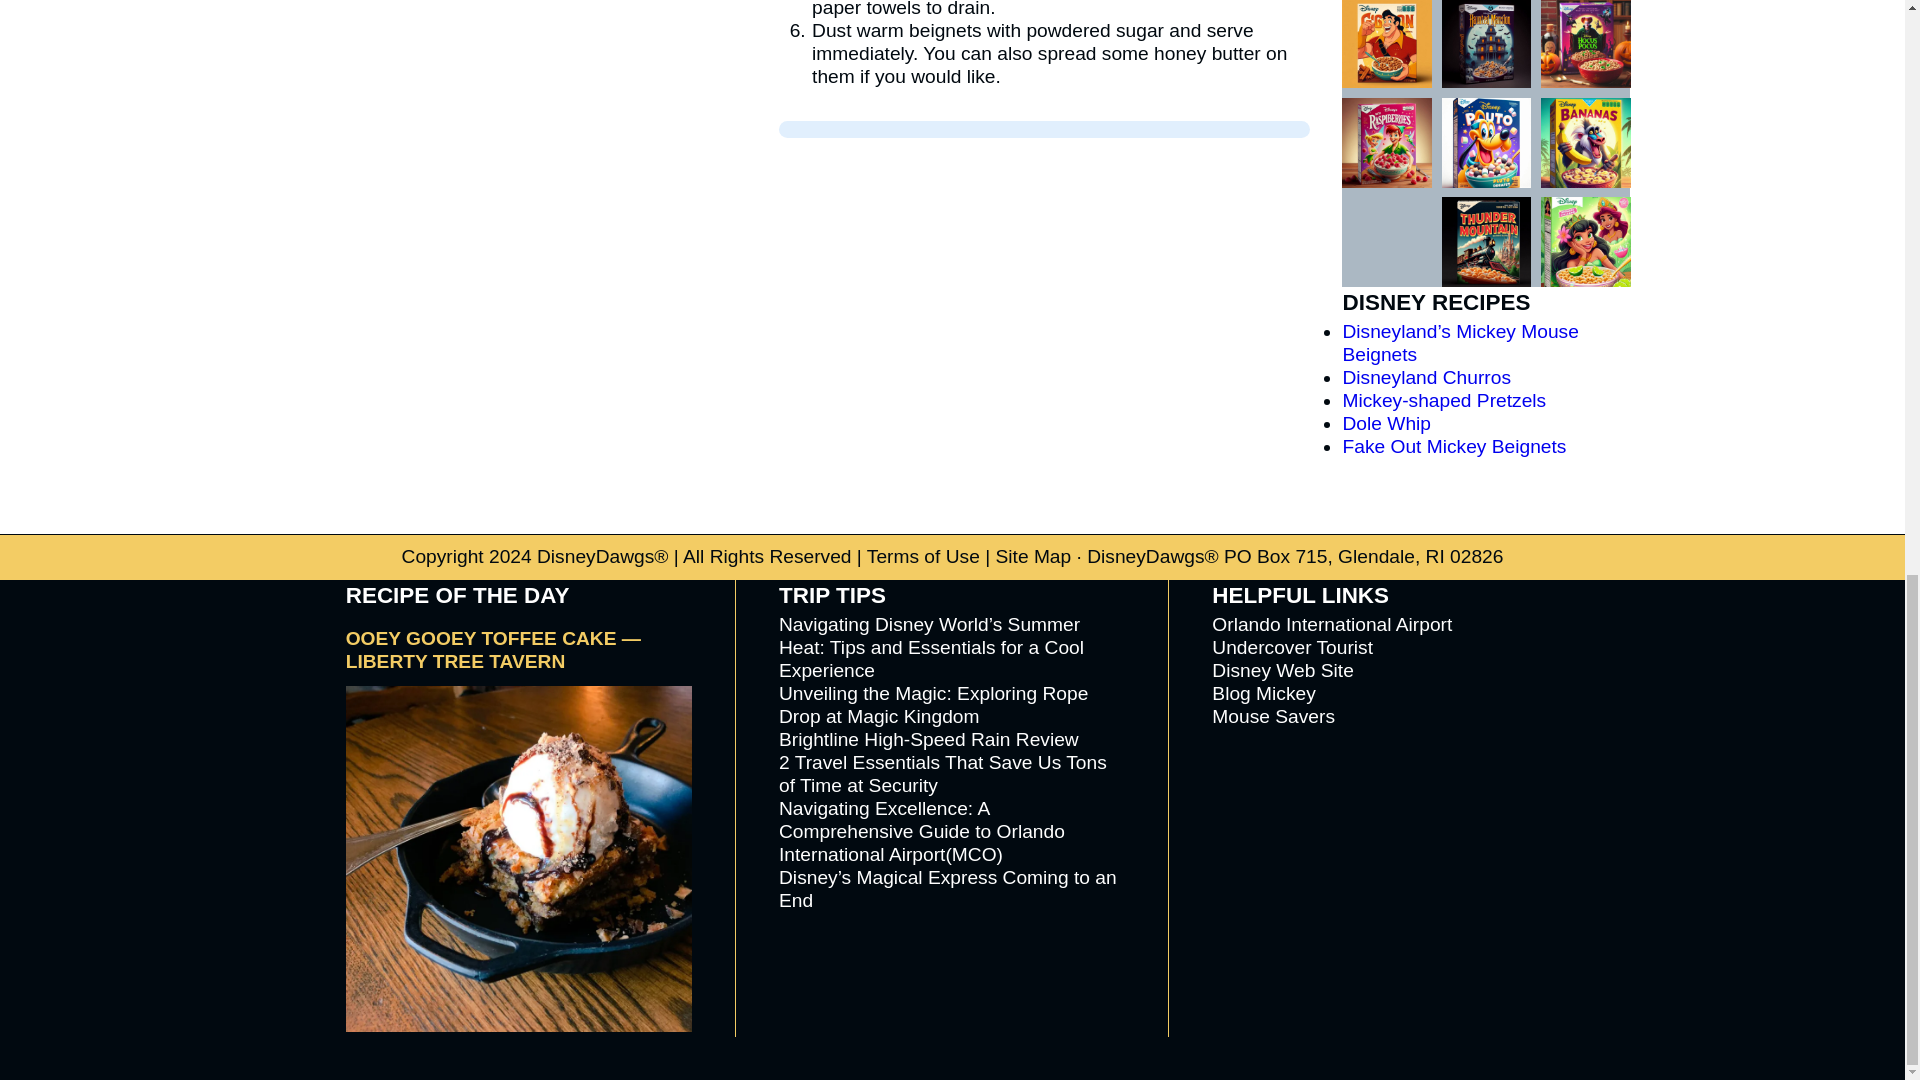 Image resolution: width=1920 pixels, height=1080 pixels. Describe the element at coordinates (1444, 400) in the screenshot. I see `Mickey-shaped Pretzels` at that location.